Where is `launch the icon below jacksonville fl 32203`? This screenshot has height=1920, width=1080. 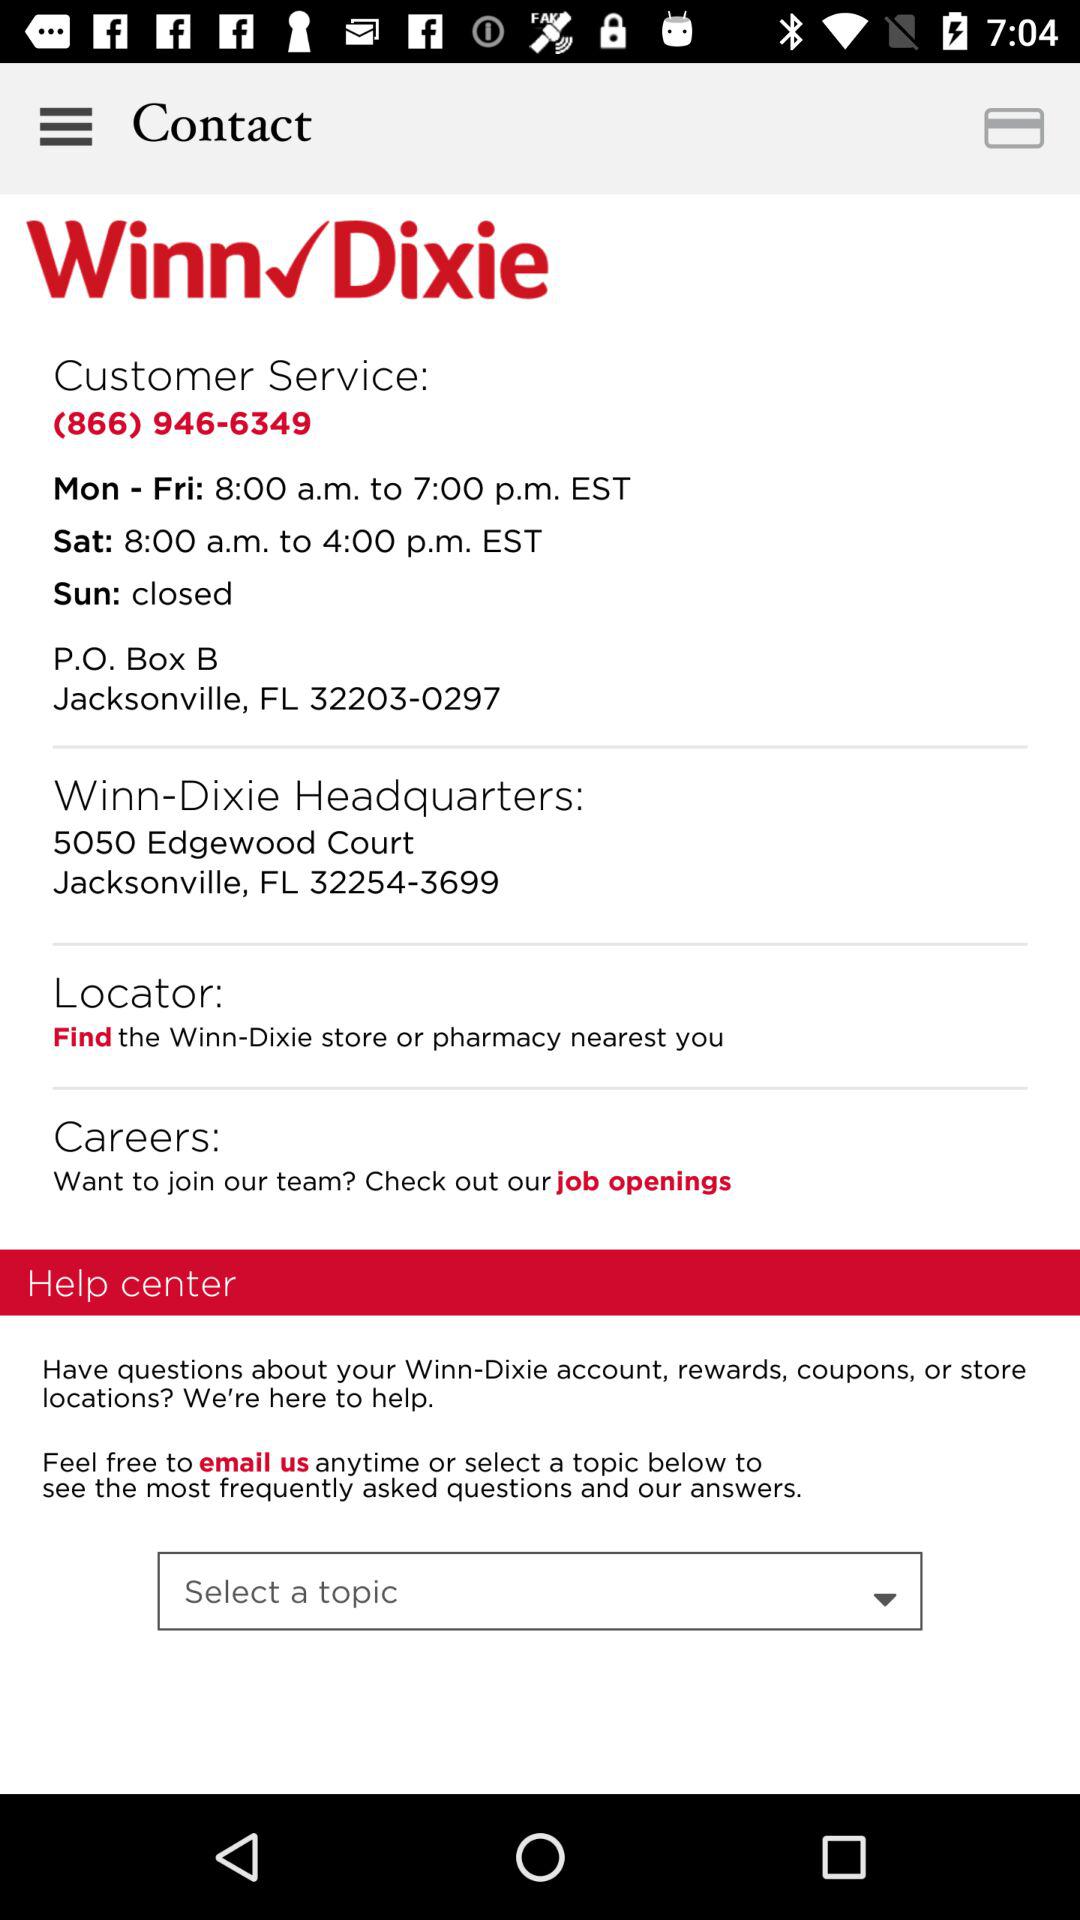
launch the icon below jacksonville fl 32203 is located at coordinates (540, 746).